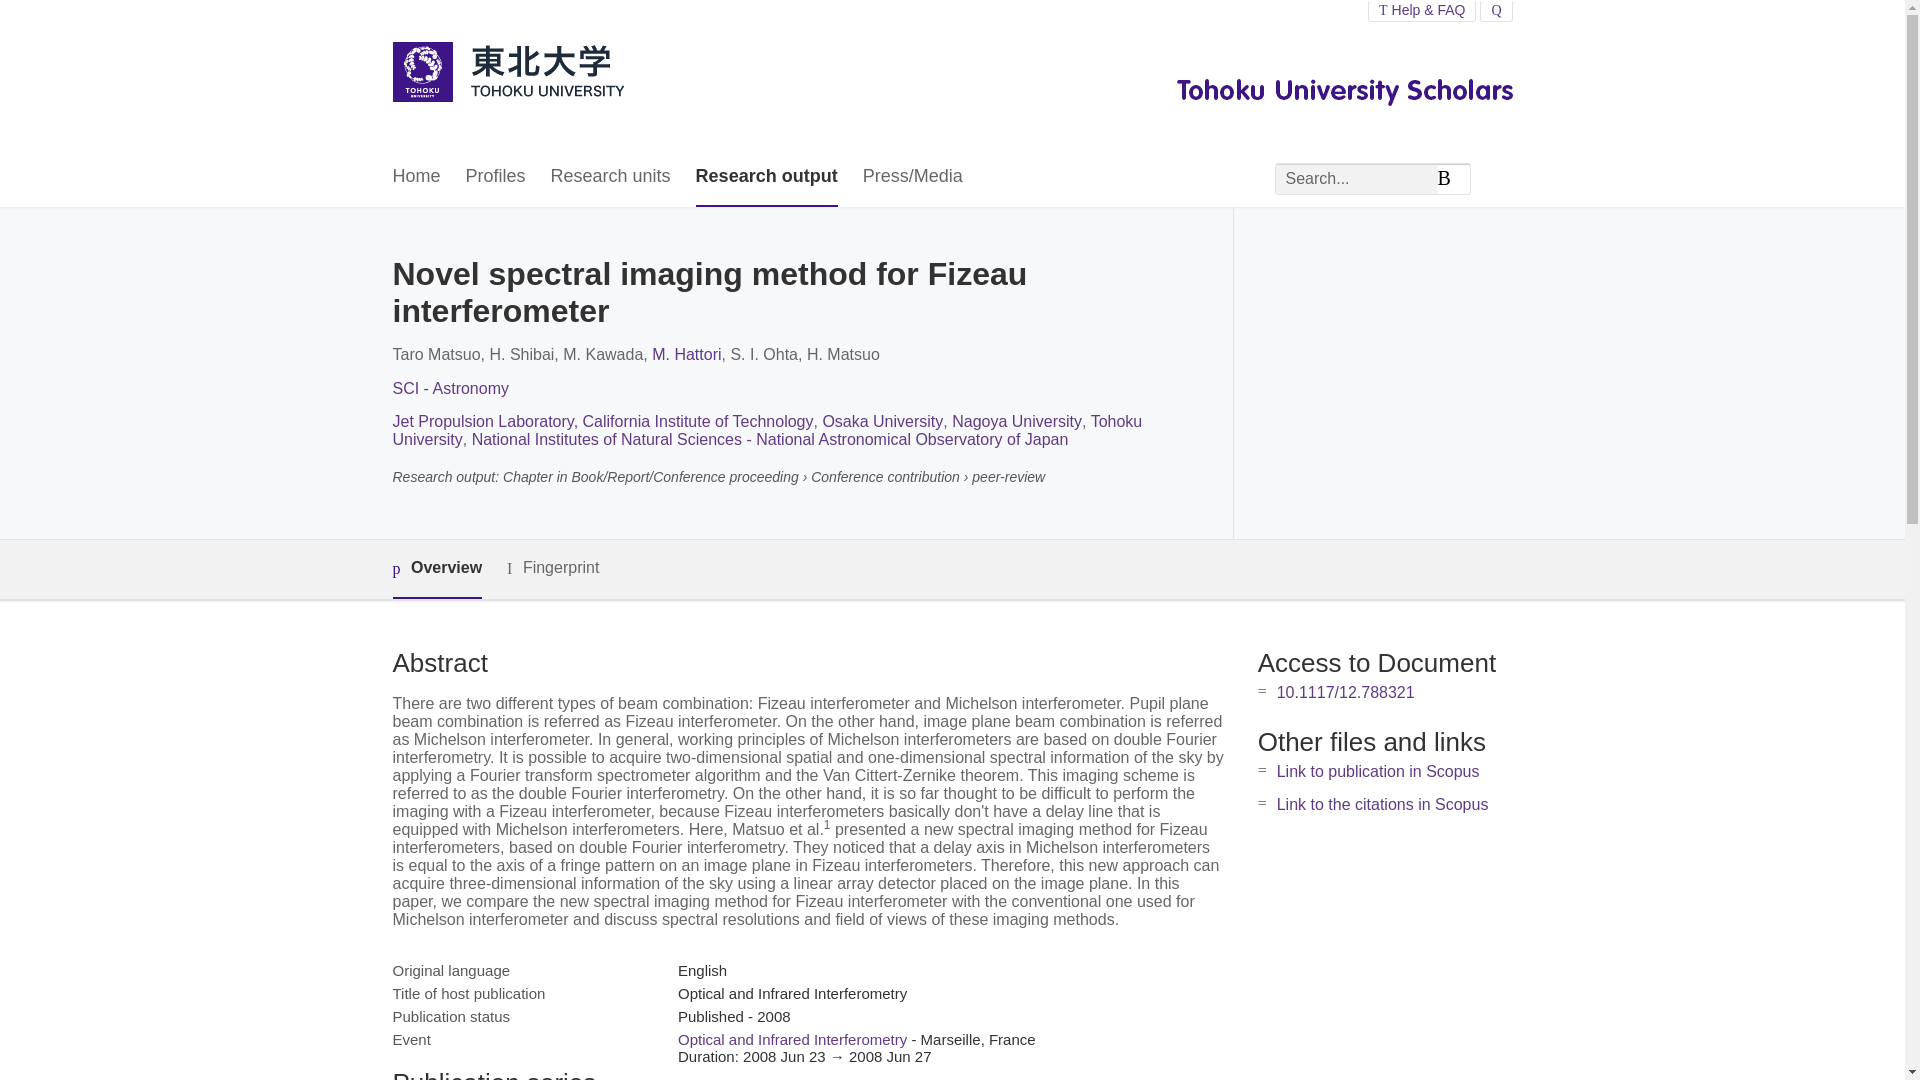 The image size is (1920, 1080). What do you see at coordinates (792, 1039) in the screenshot?
I see `Optical and Infrared Interferometry` at bounding box center [792, 1039].